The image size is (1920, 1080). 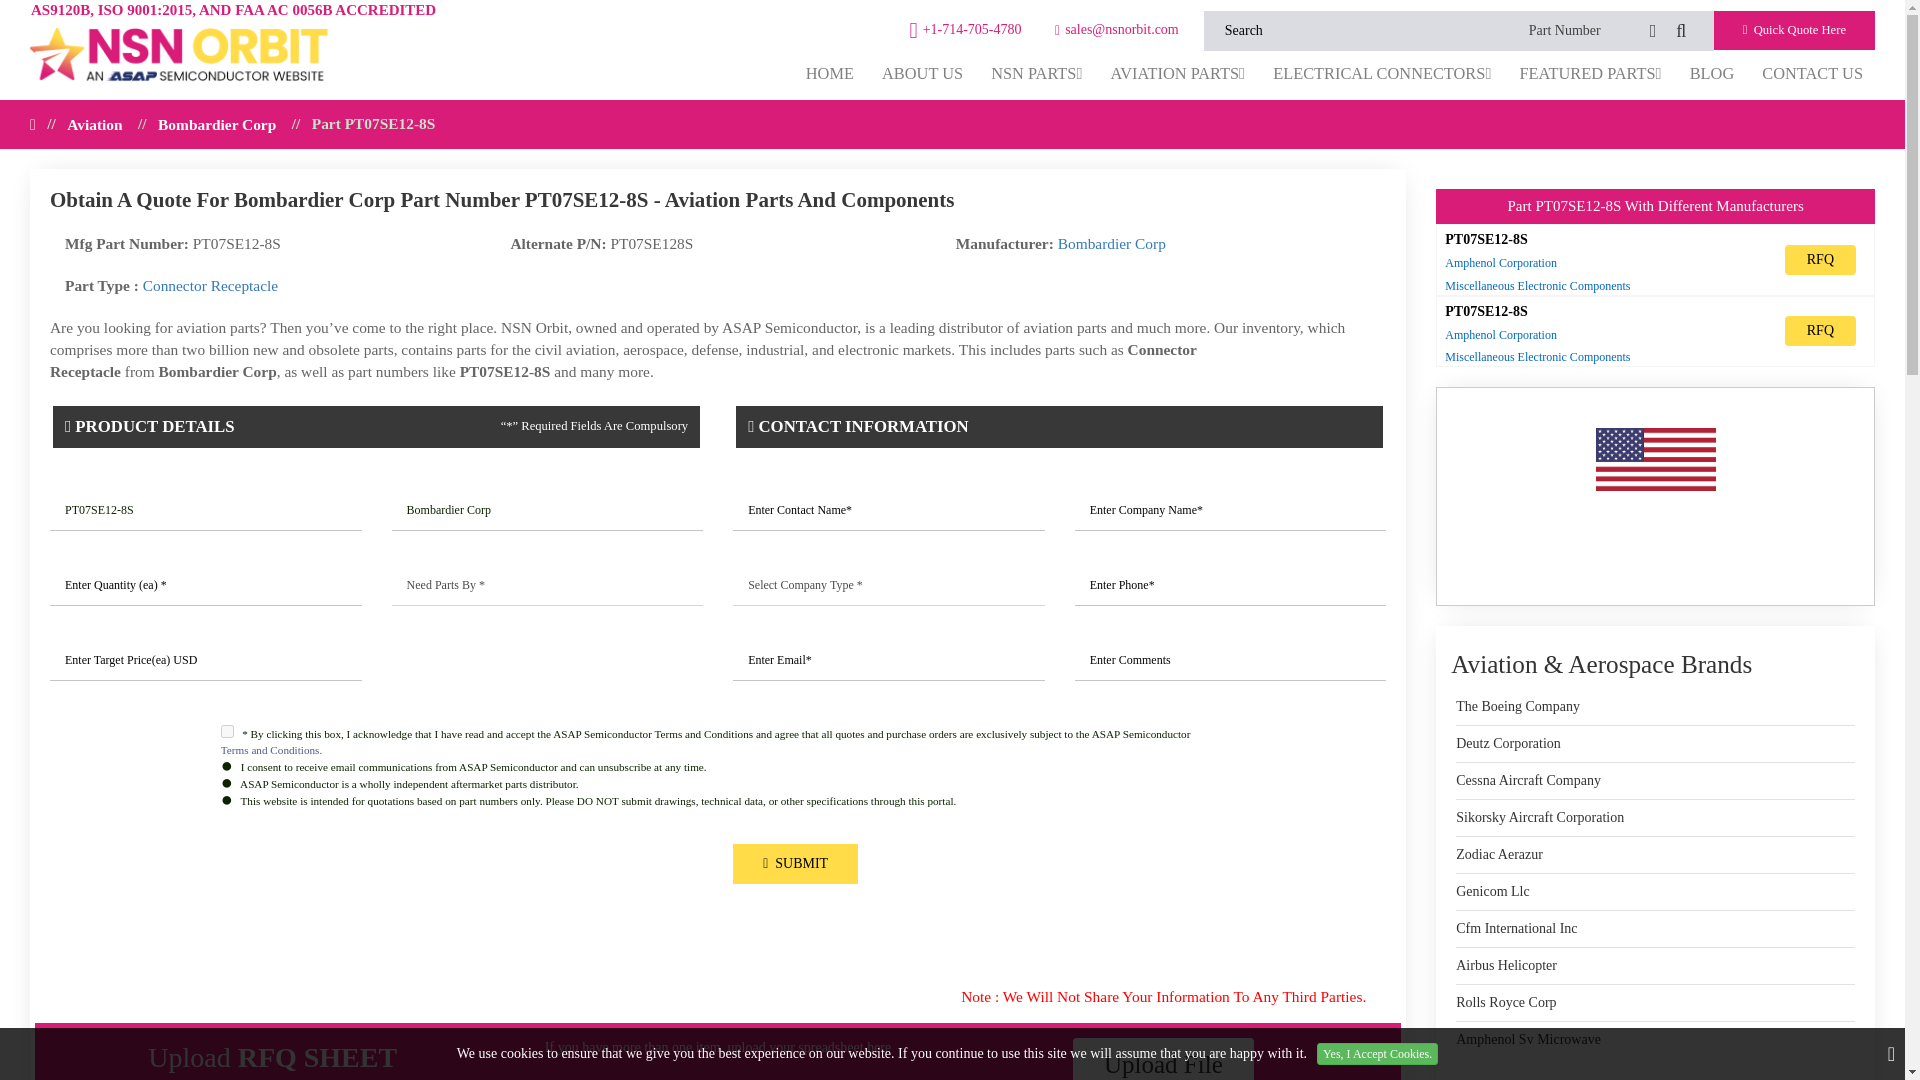 What do you see at coordinates (1518, 706) in the screenshot?
I see `The Boeing Company` at bounding box center [1518, 706].